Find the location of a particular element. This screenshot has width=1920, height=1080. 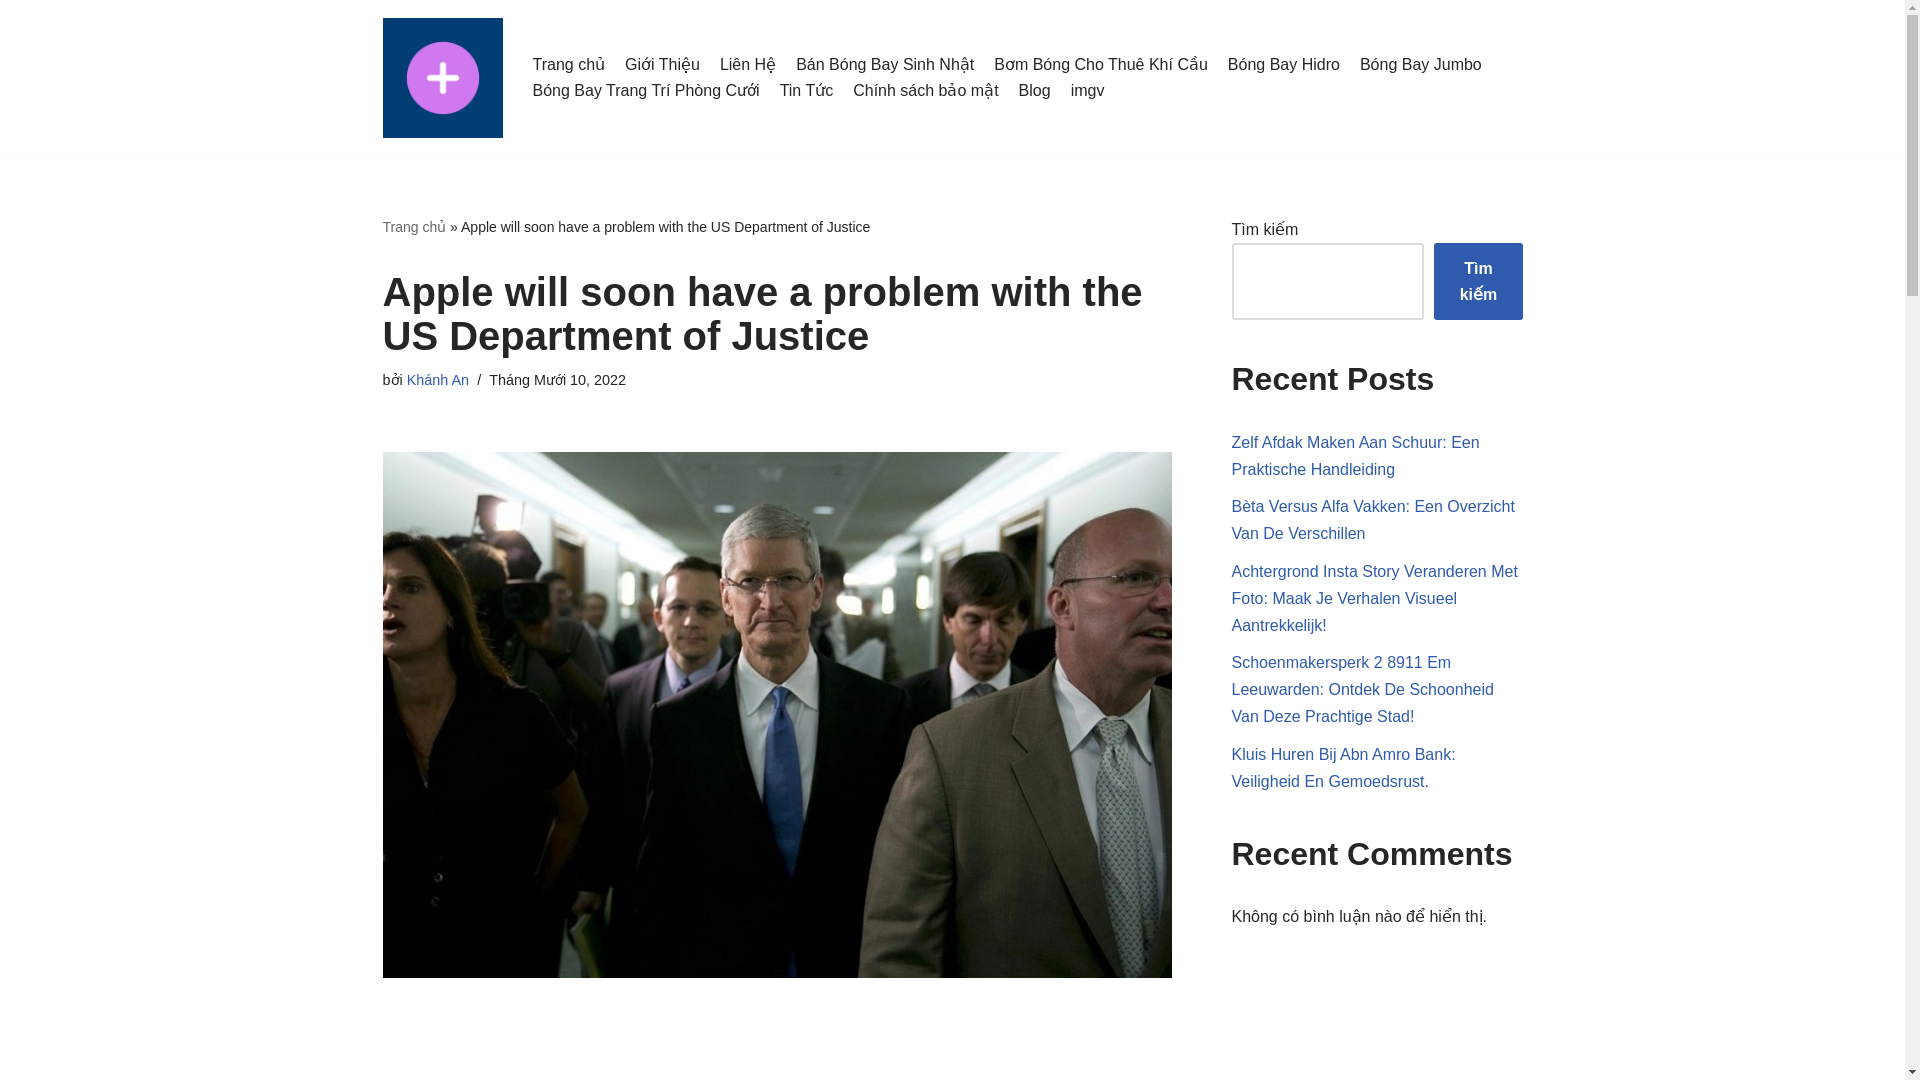

Zelf Afdak Maken Aan Schuur: Een Praktische Handleiding is located at coordinates (1356, 456).